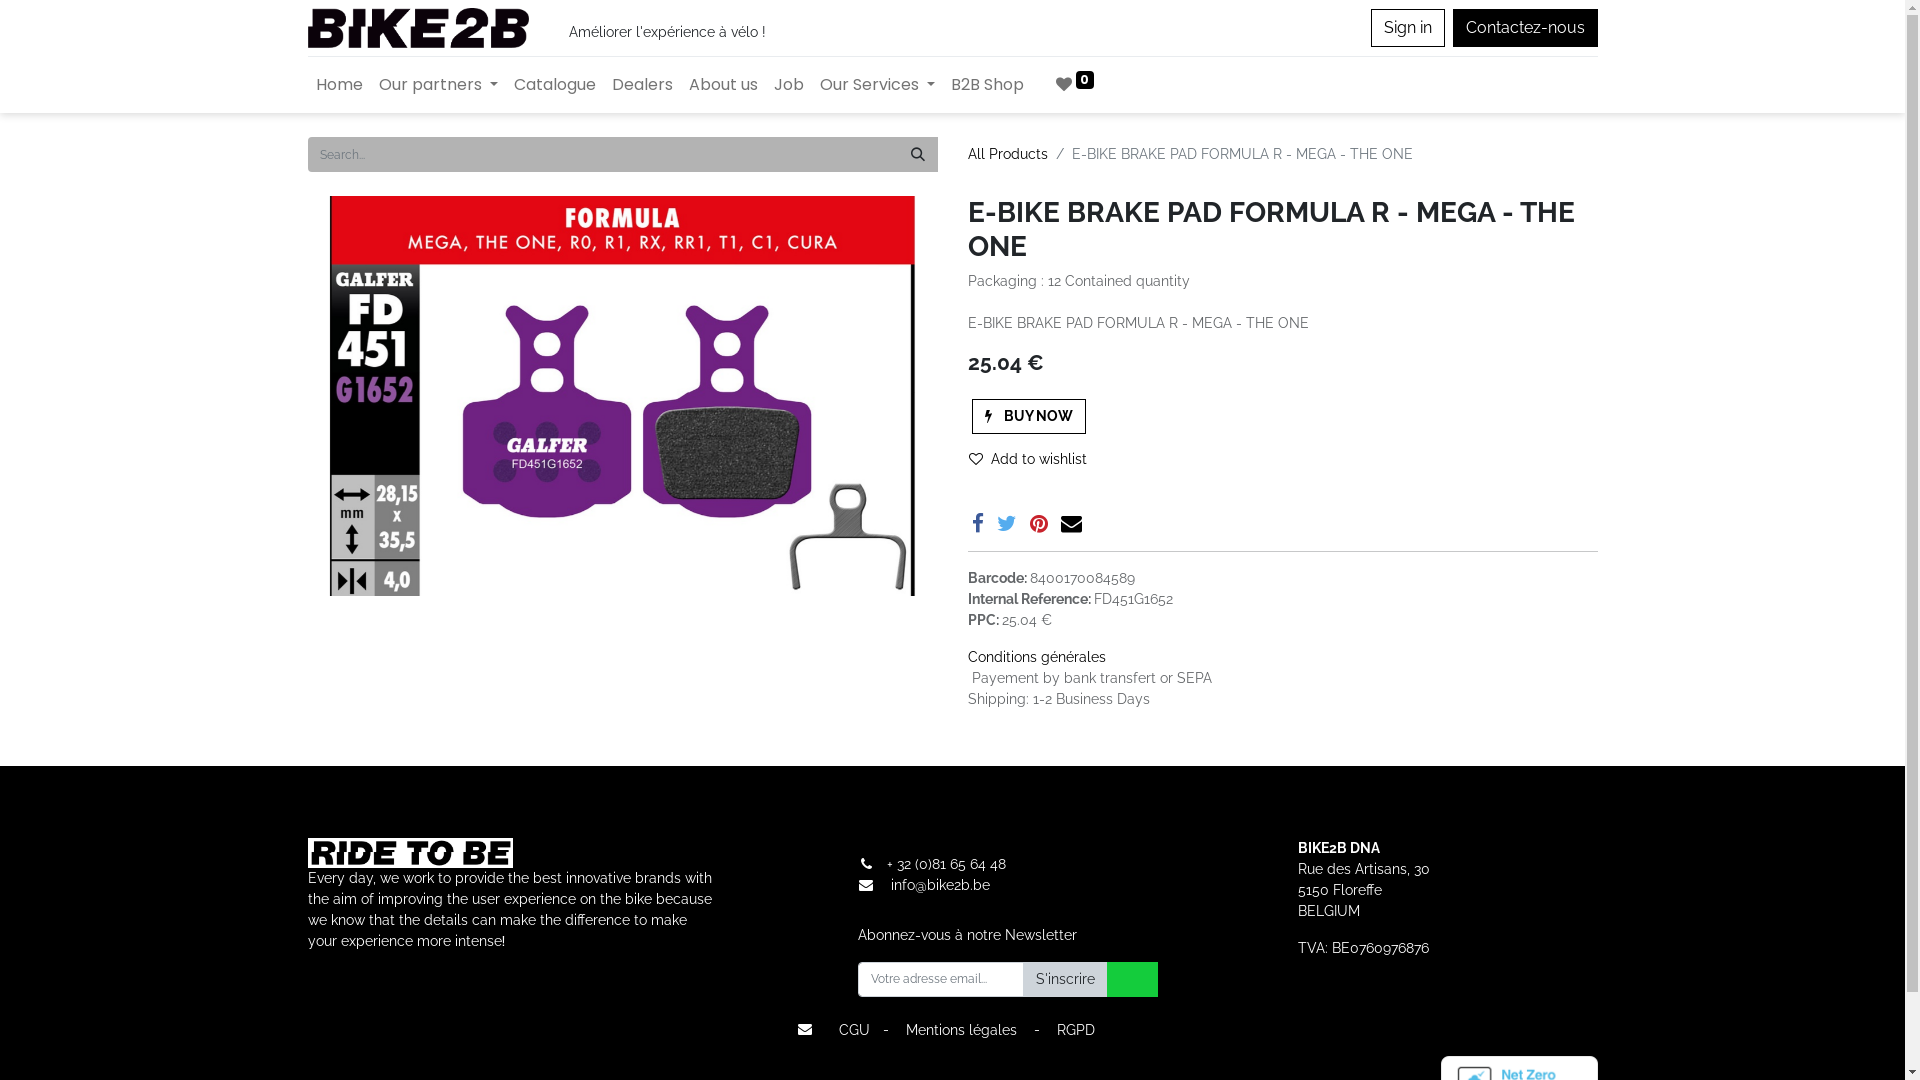 The image size is (1920, 1080). Describe the element at coordinates (789, 85) in the screenshot. I see `Job` at that location.